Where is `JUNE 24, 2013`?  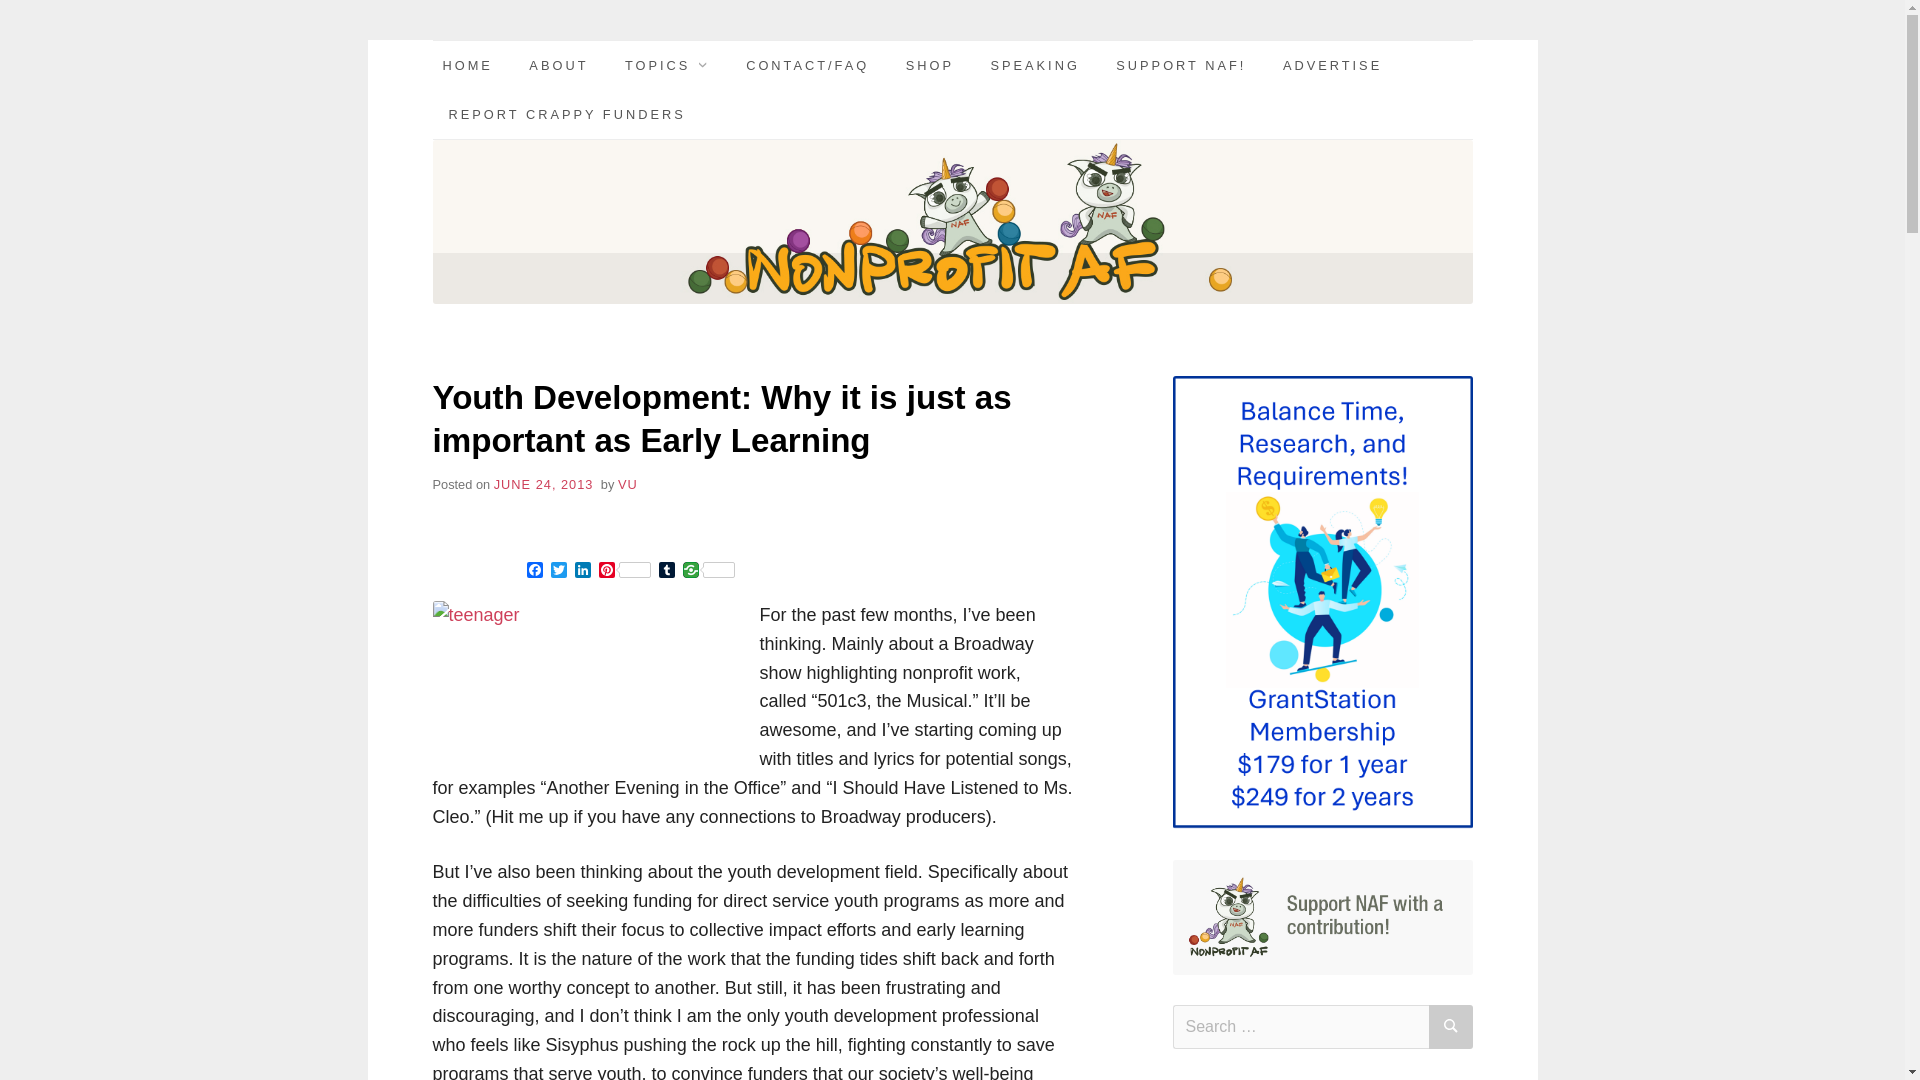 JUNE 24, 2013 is located at coordinates (543, 484).